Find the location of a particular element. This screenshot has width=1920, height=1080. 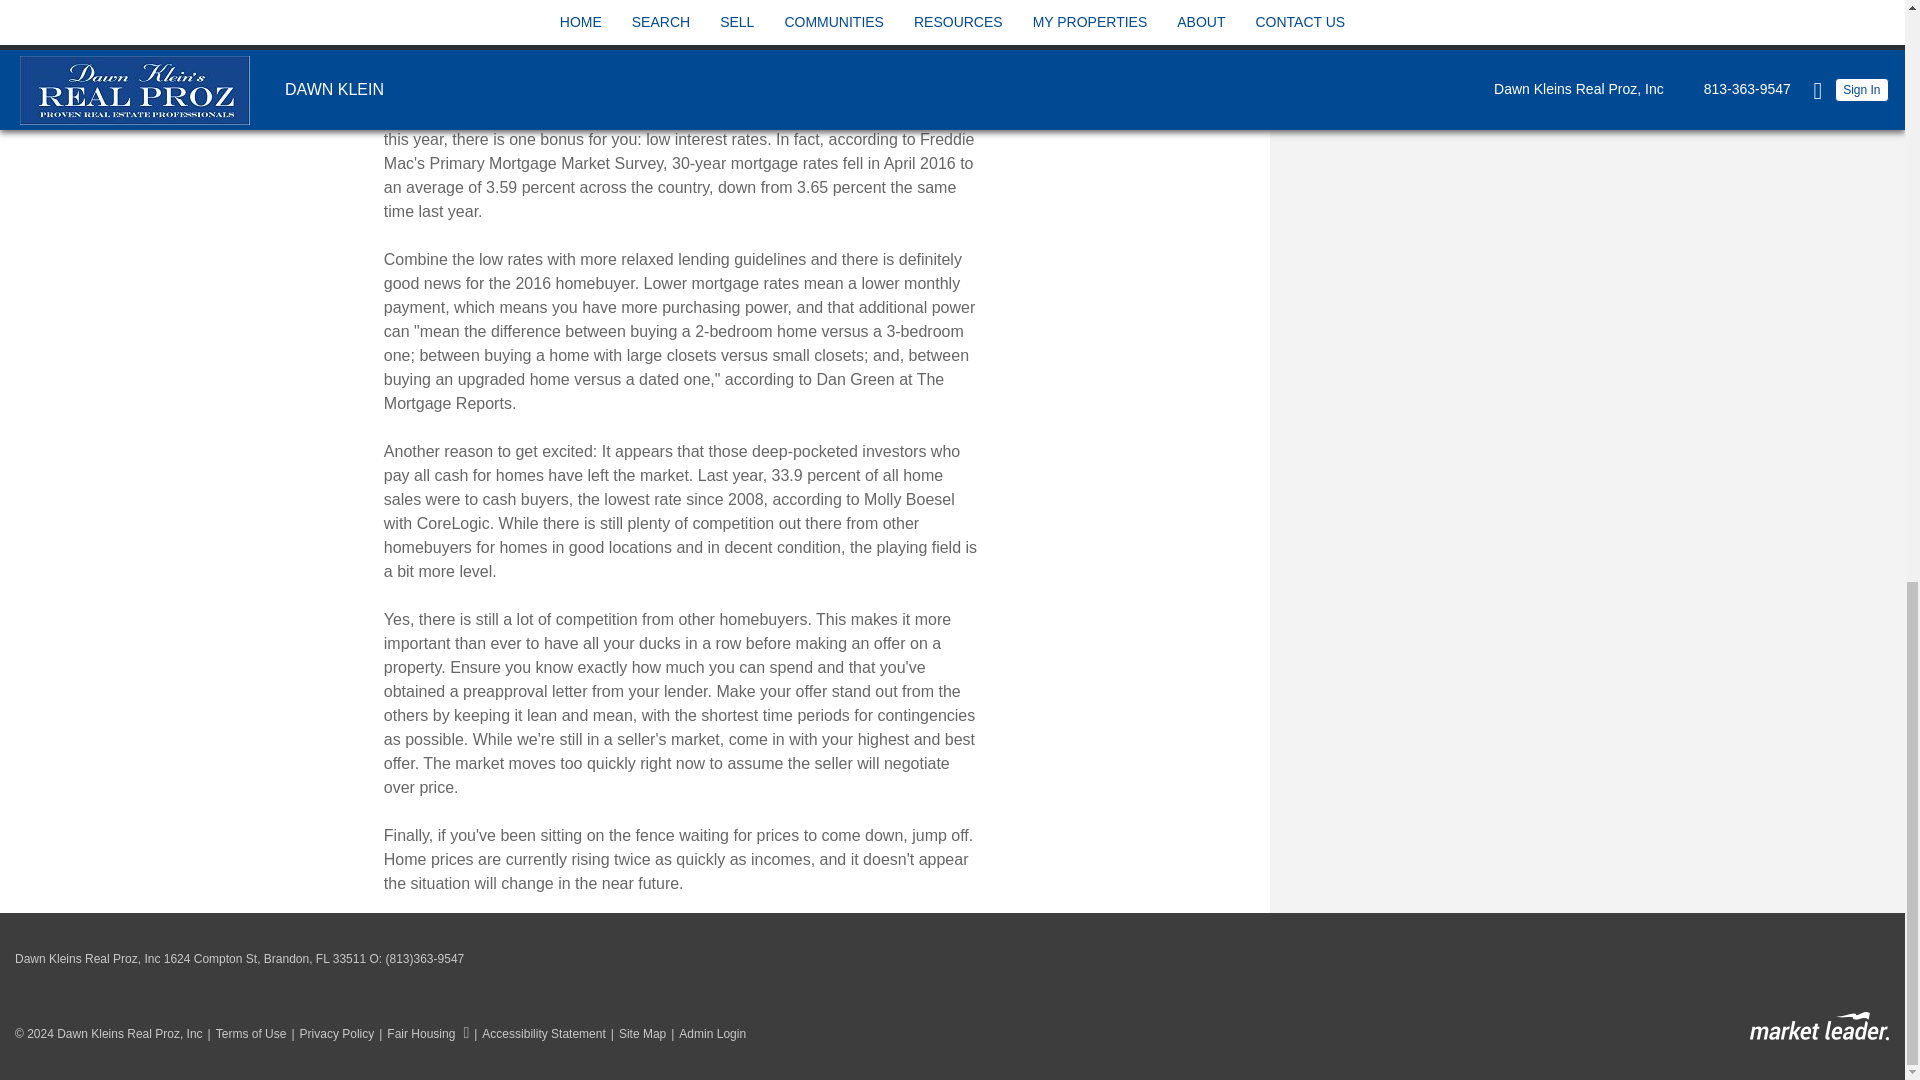

Accessibility Statement is located at coordinates (537, 1034).